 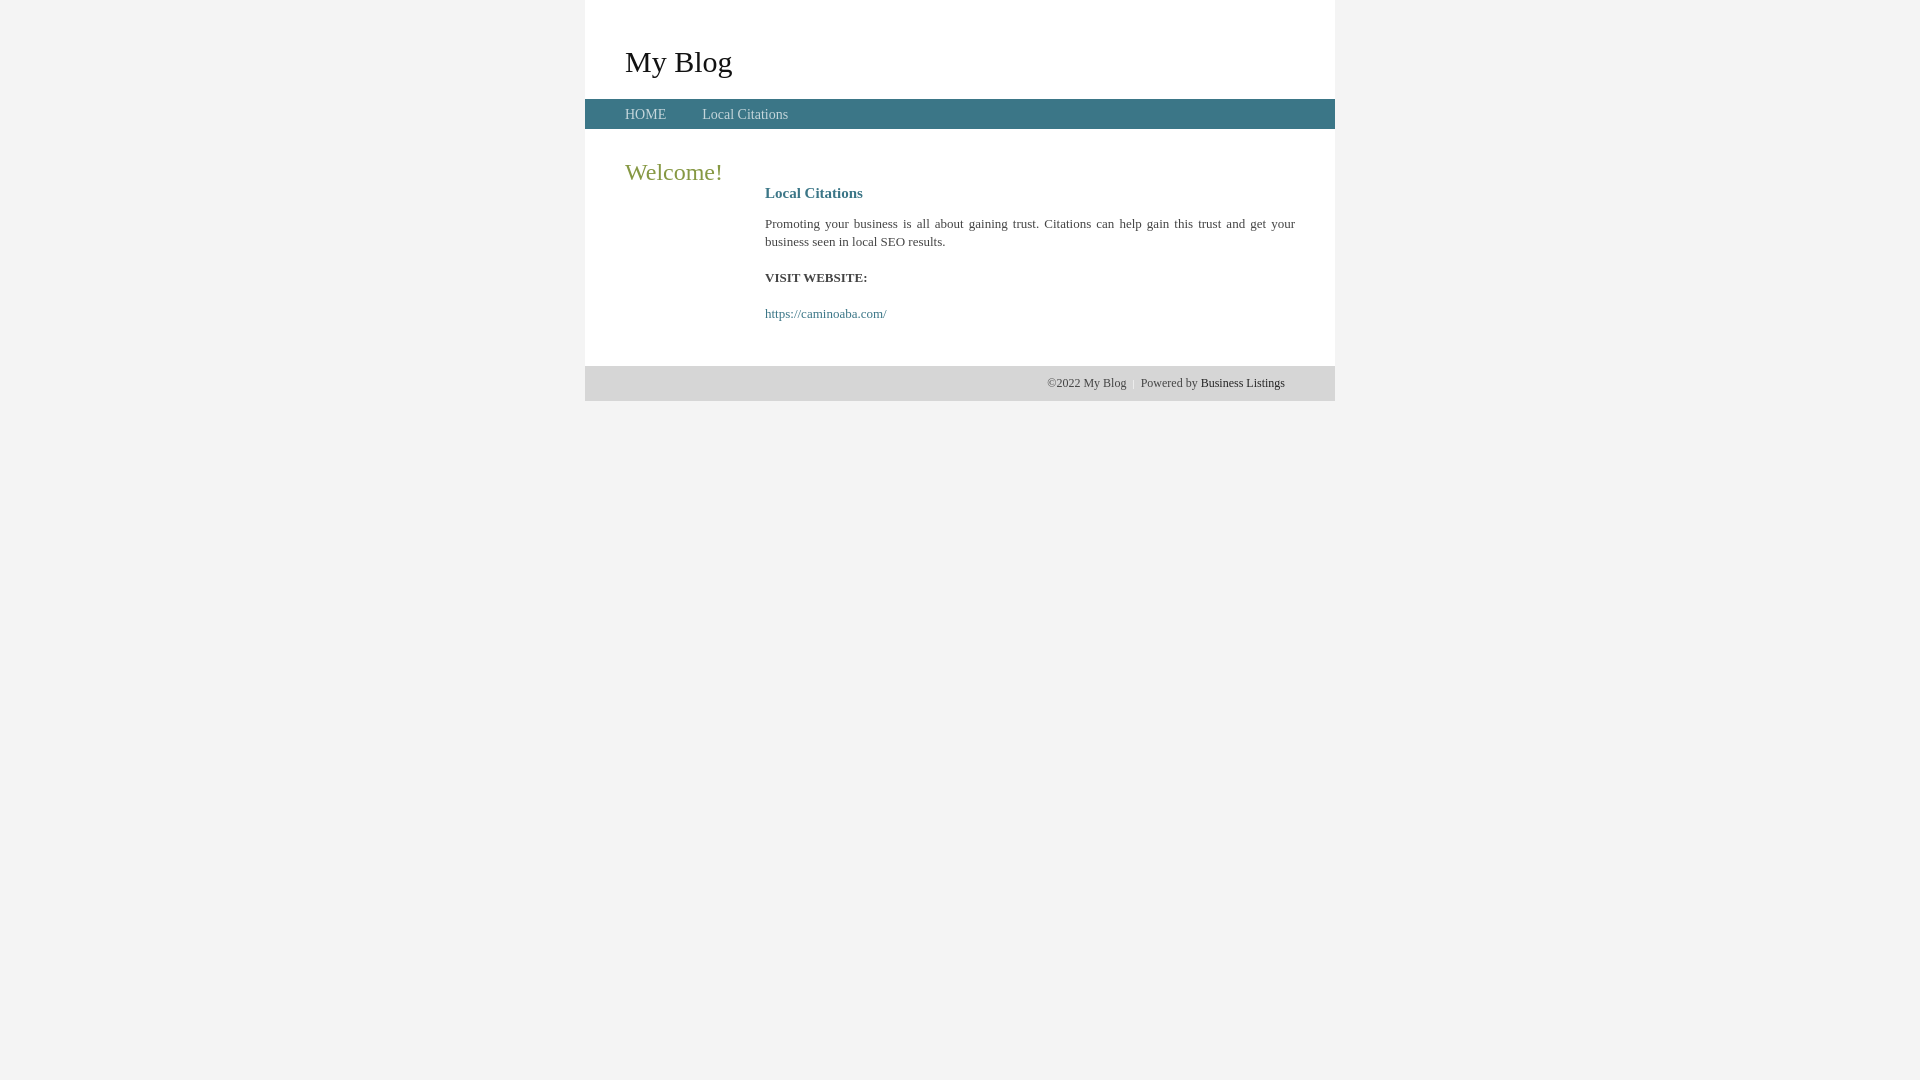 What do you see at coordinates (679, 61) in the screenshot?
I see `My Blog` at bounding box center [679, 61].